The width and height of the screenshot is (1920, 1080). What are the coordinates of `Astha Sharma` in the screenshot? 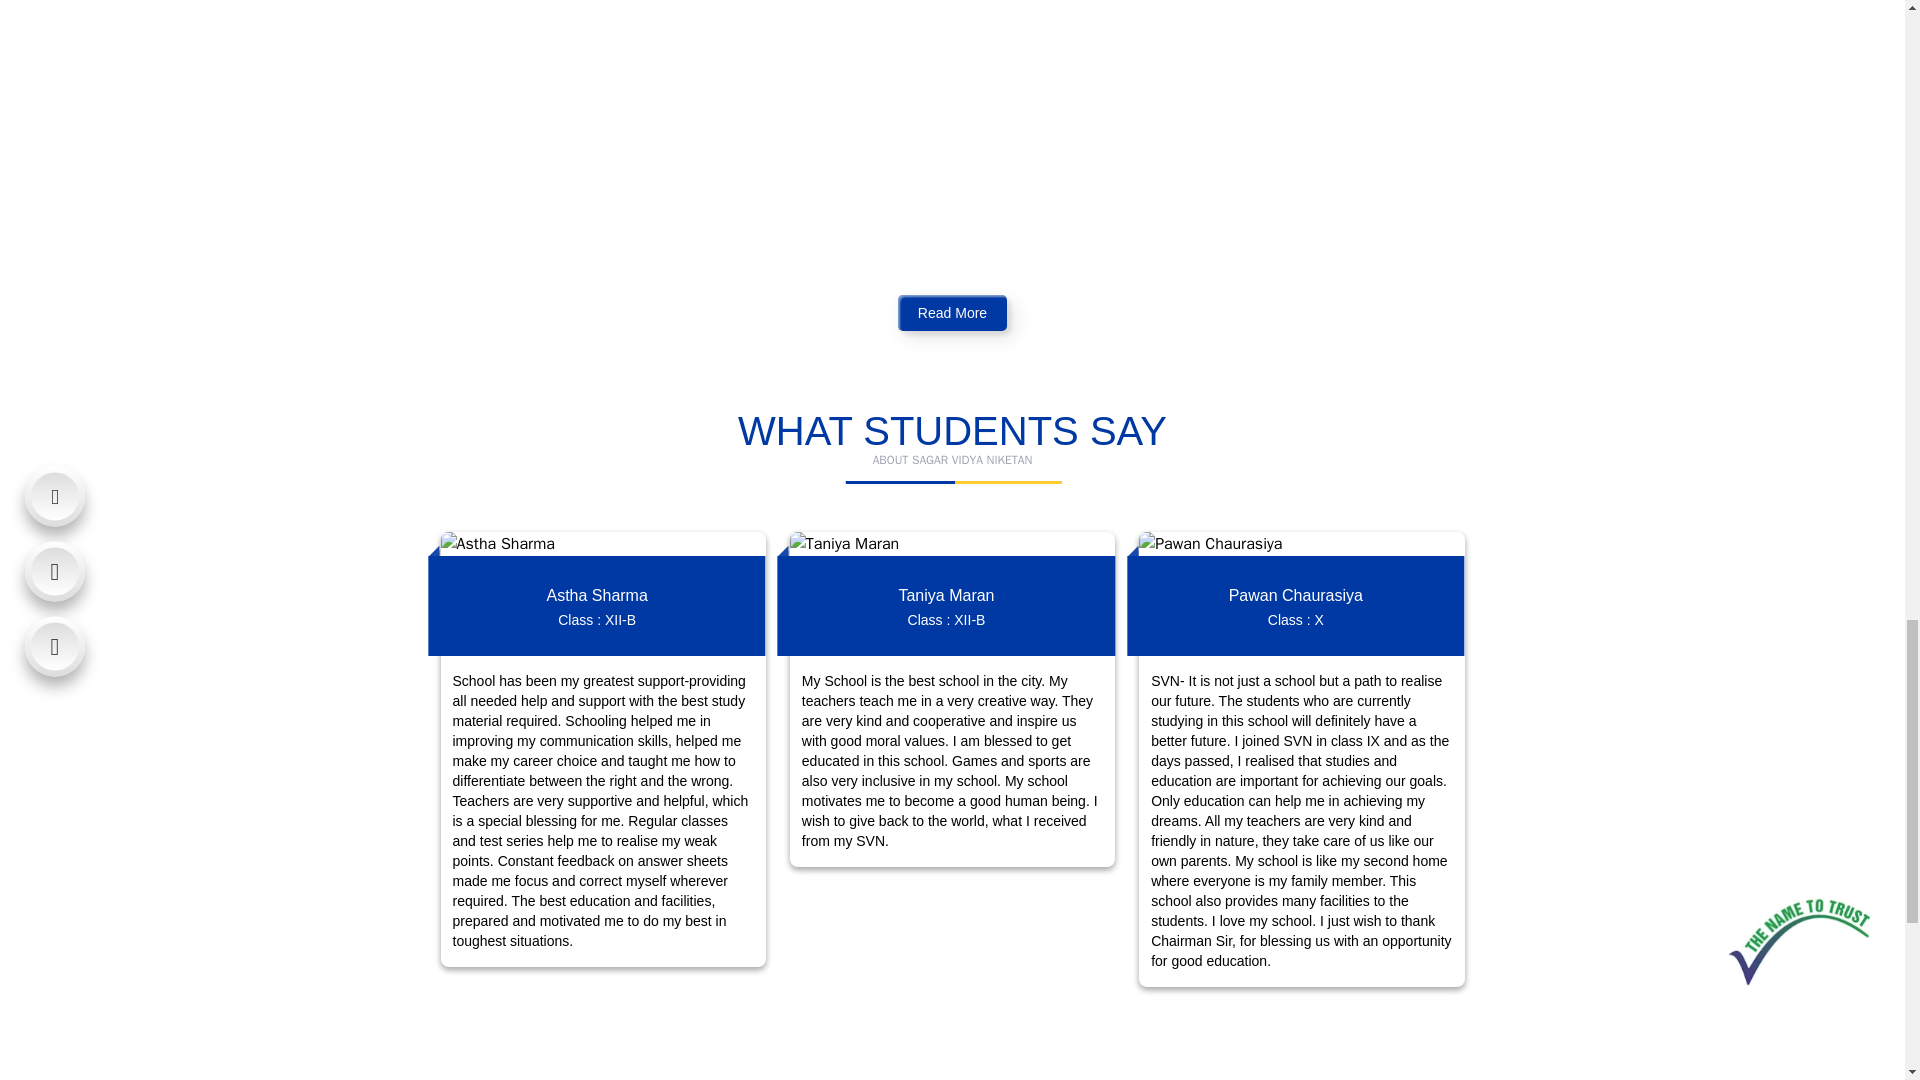 It's located at (602, 544).